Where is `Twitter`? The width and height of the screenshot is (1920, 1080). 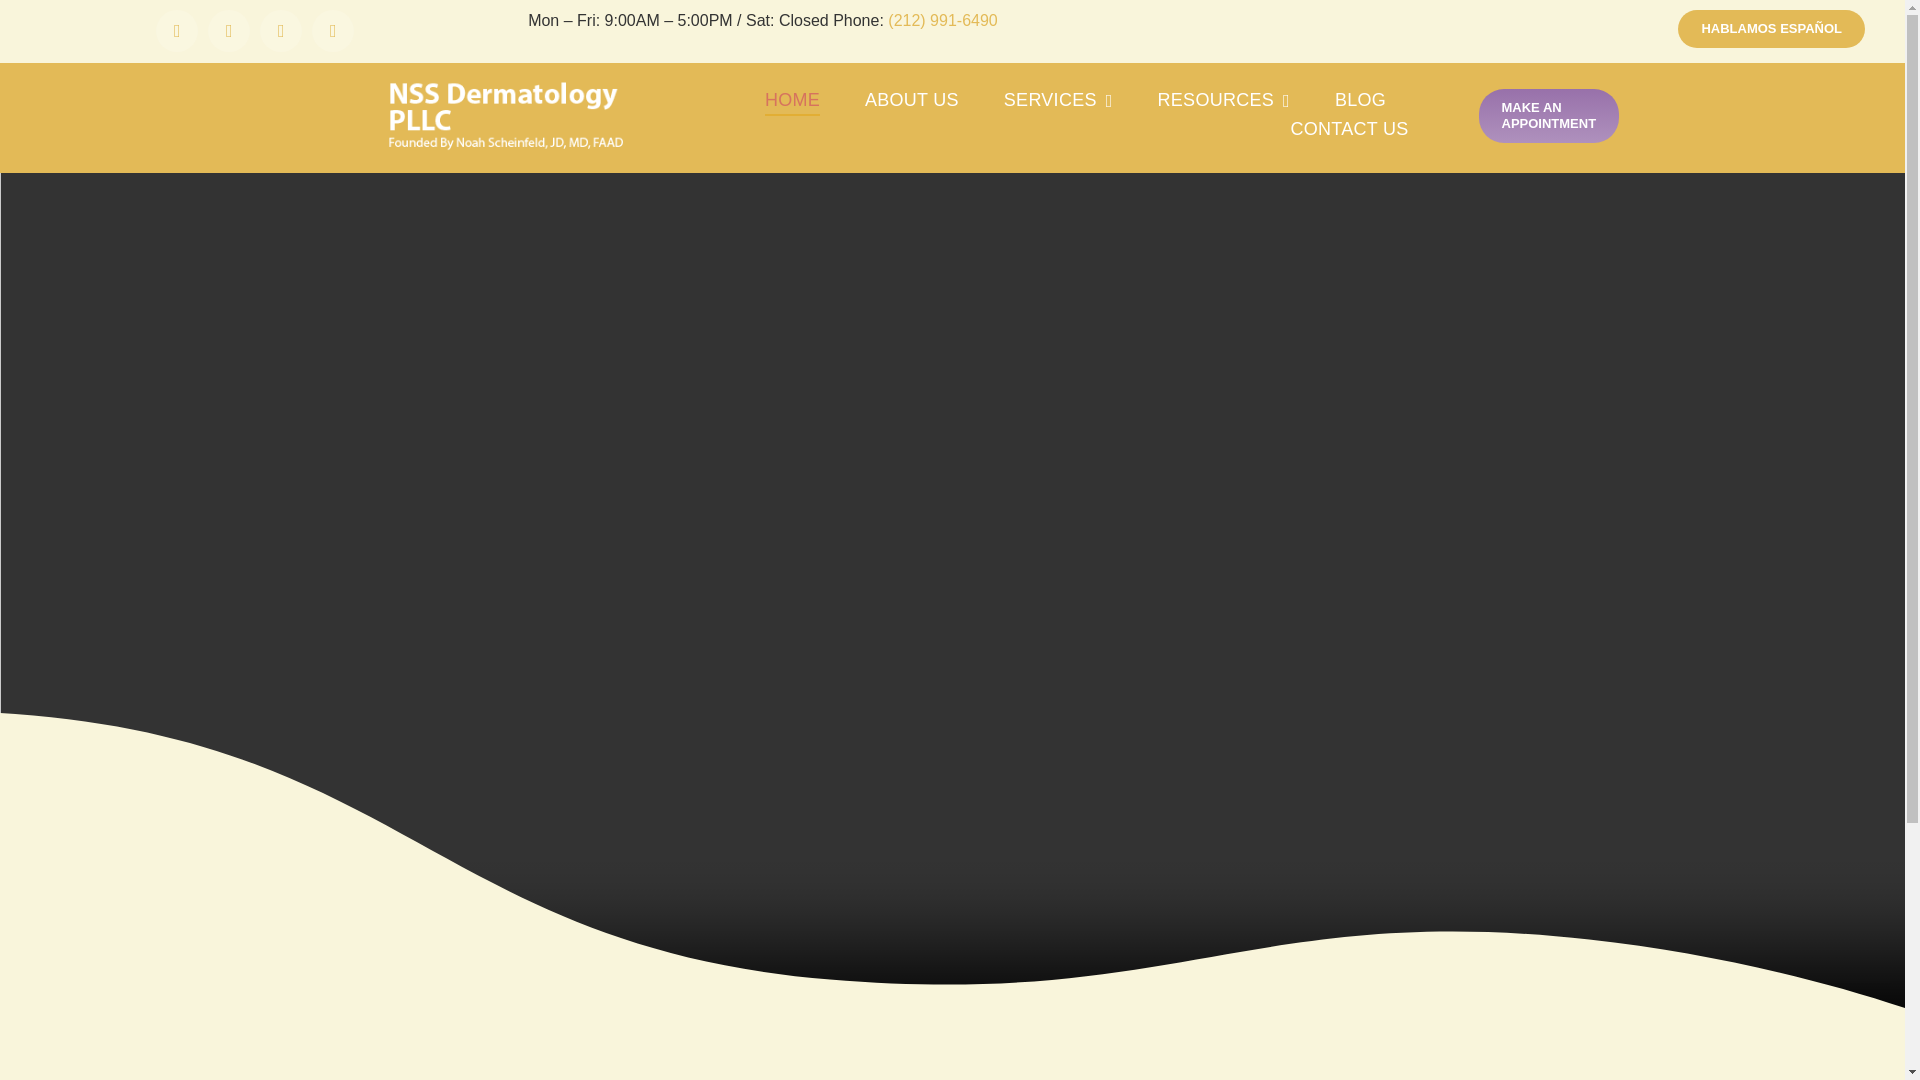
Twitter is located at coordinates (228, 30).